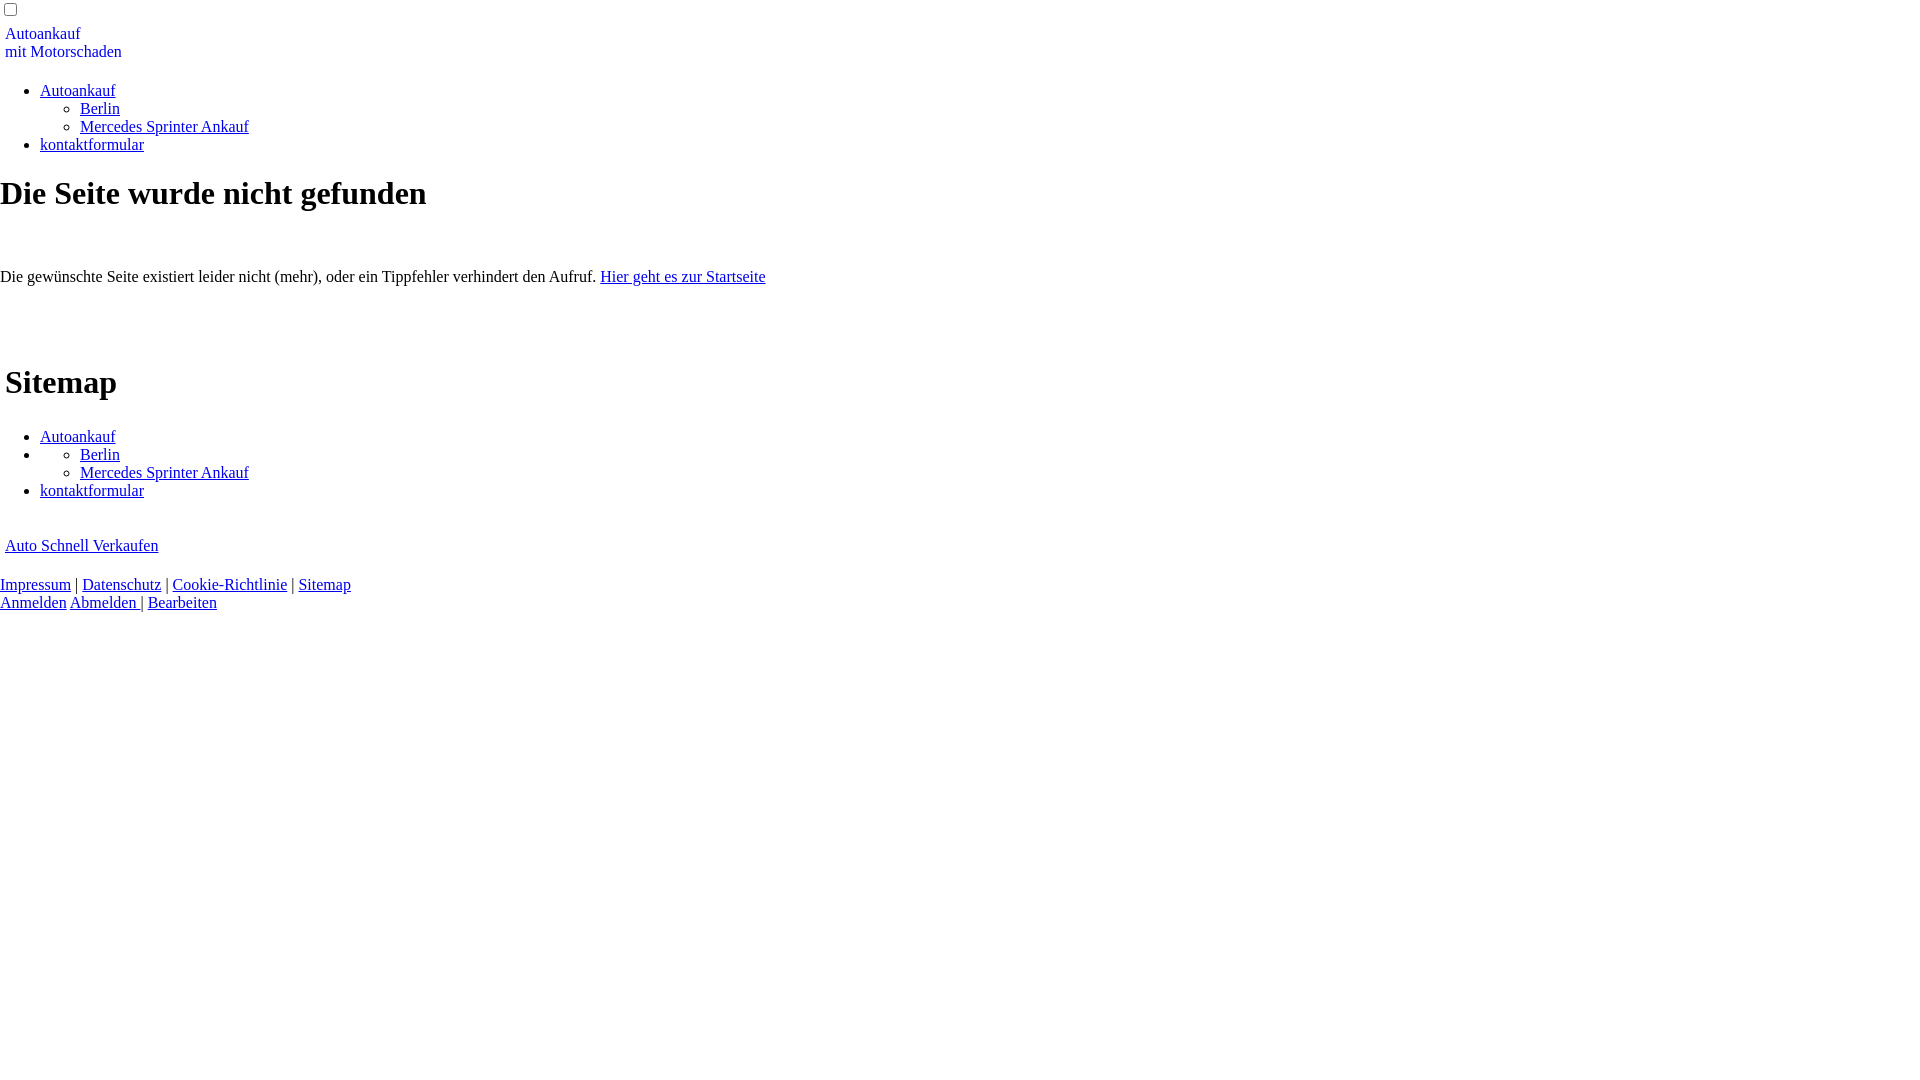  Describe the element at coordinates (100, 108) in the screenshot. I see `Berlin` at that location.